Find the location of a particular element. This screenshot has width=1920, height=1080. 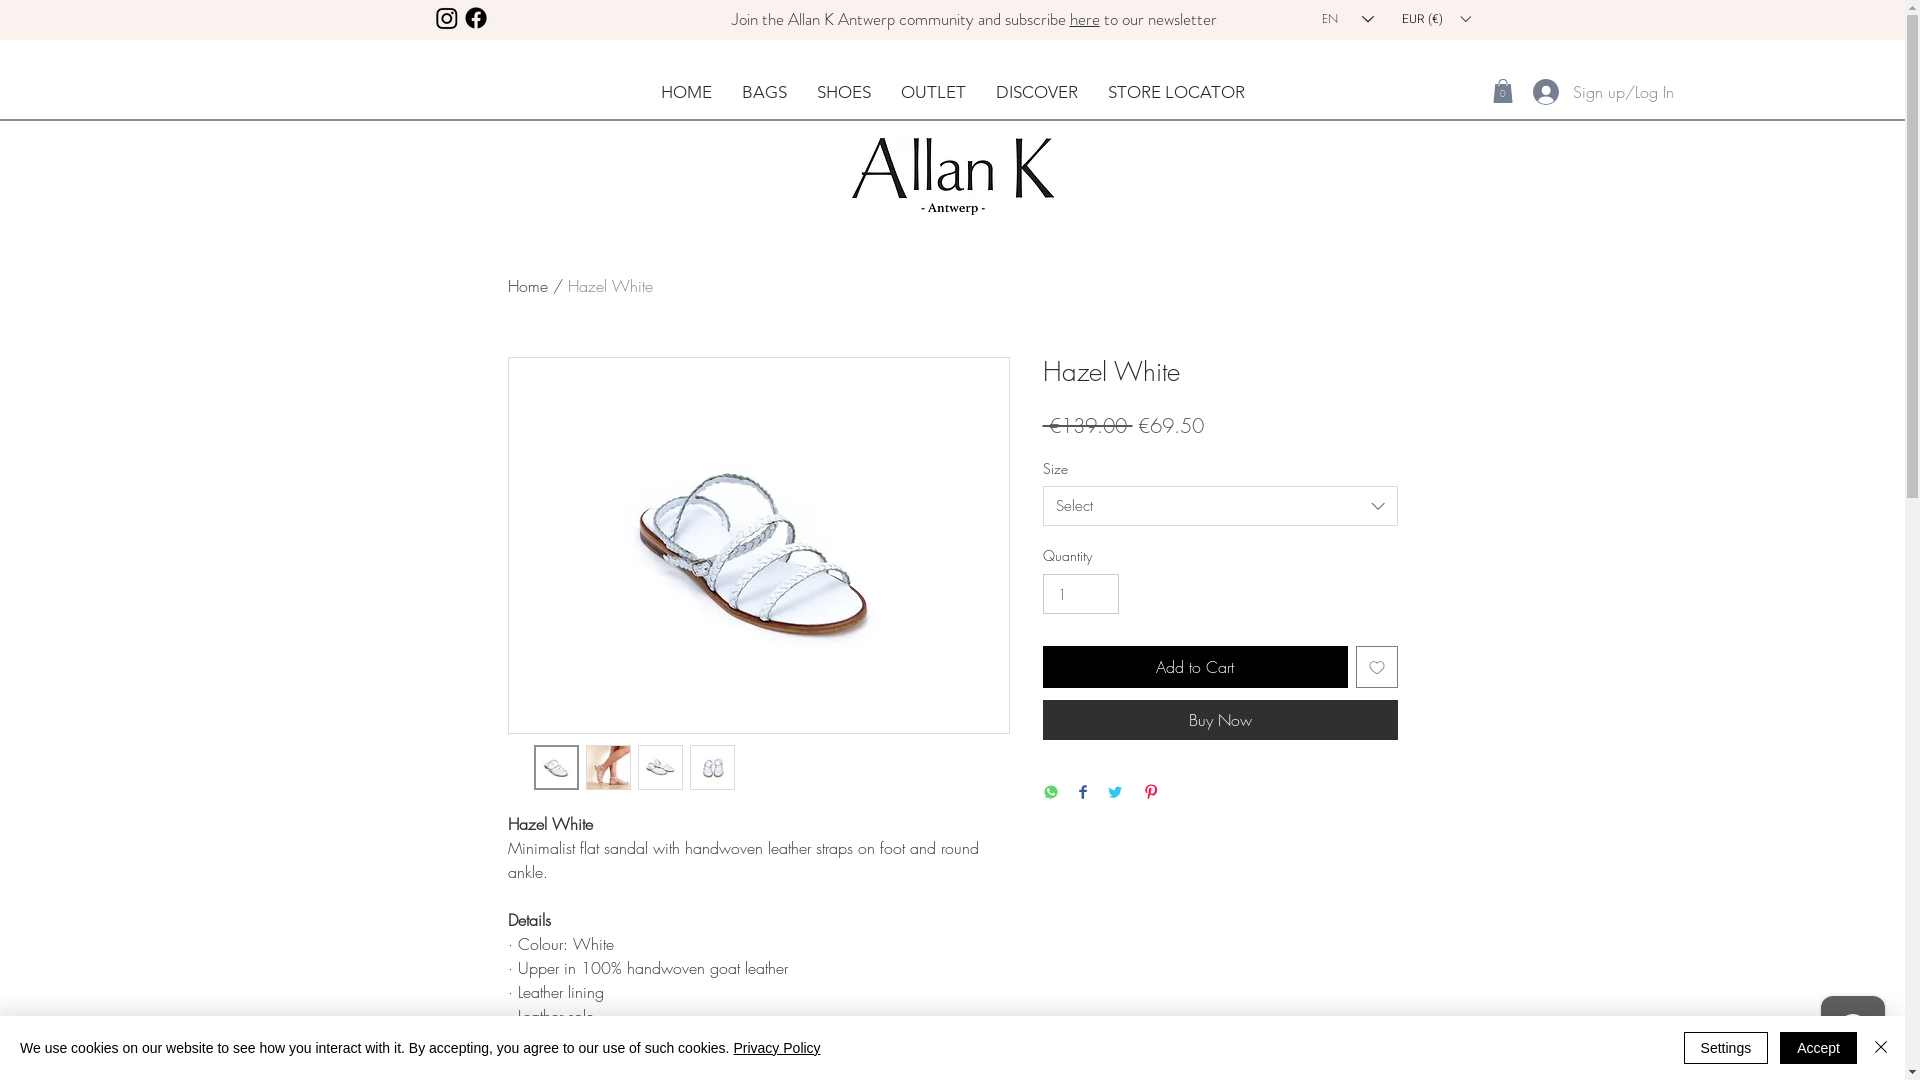

0 is located at coordinates (1502, 91).